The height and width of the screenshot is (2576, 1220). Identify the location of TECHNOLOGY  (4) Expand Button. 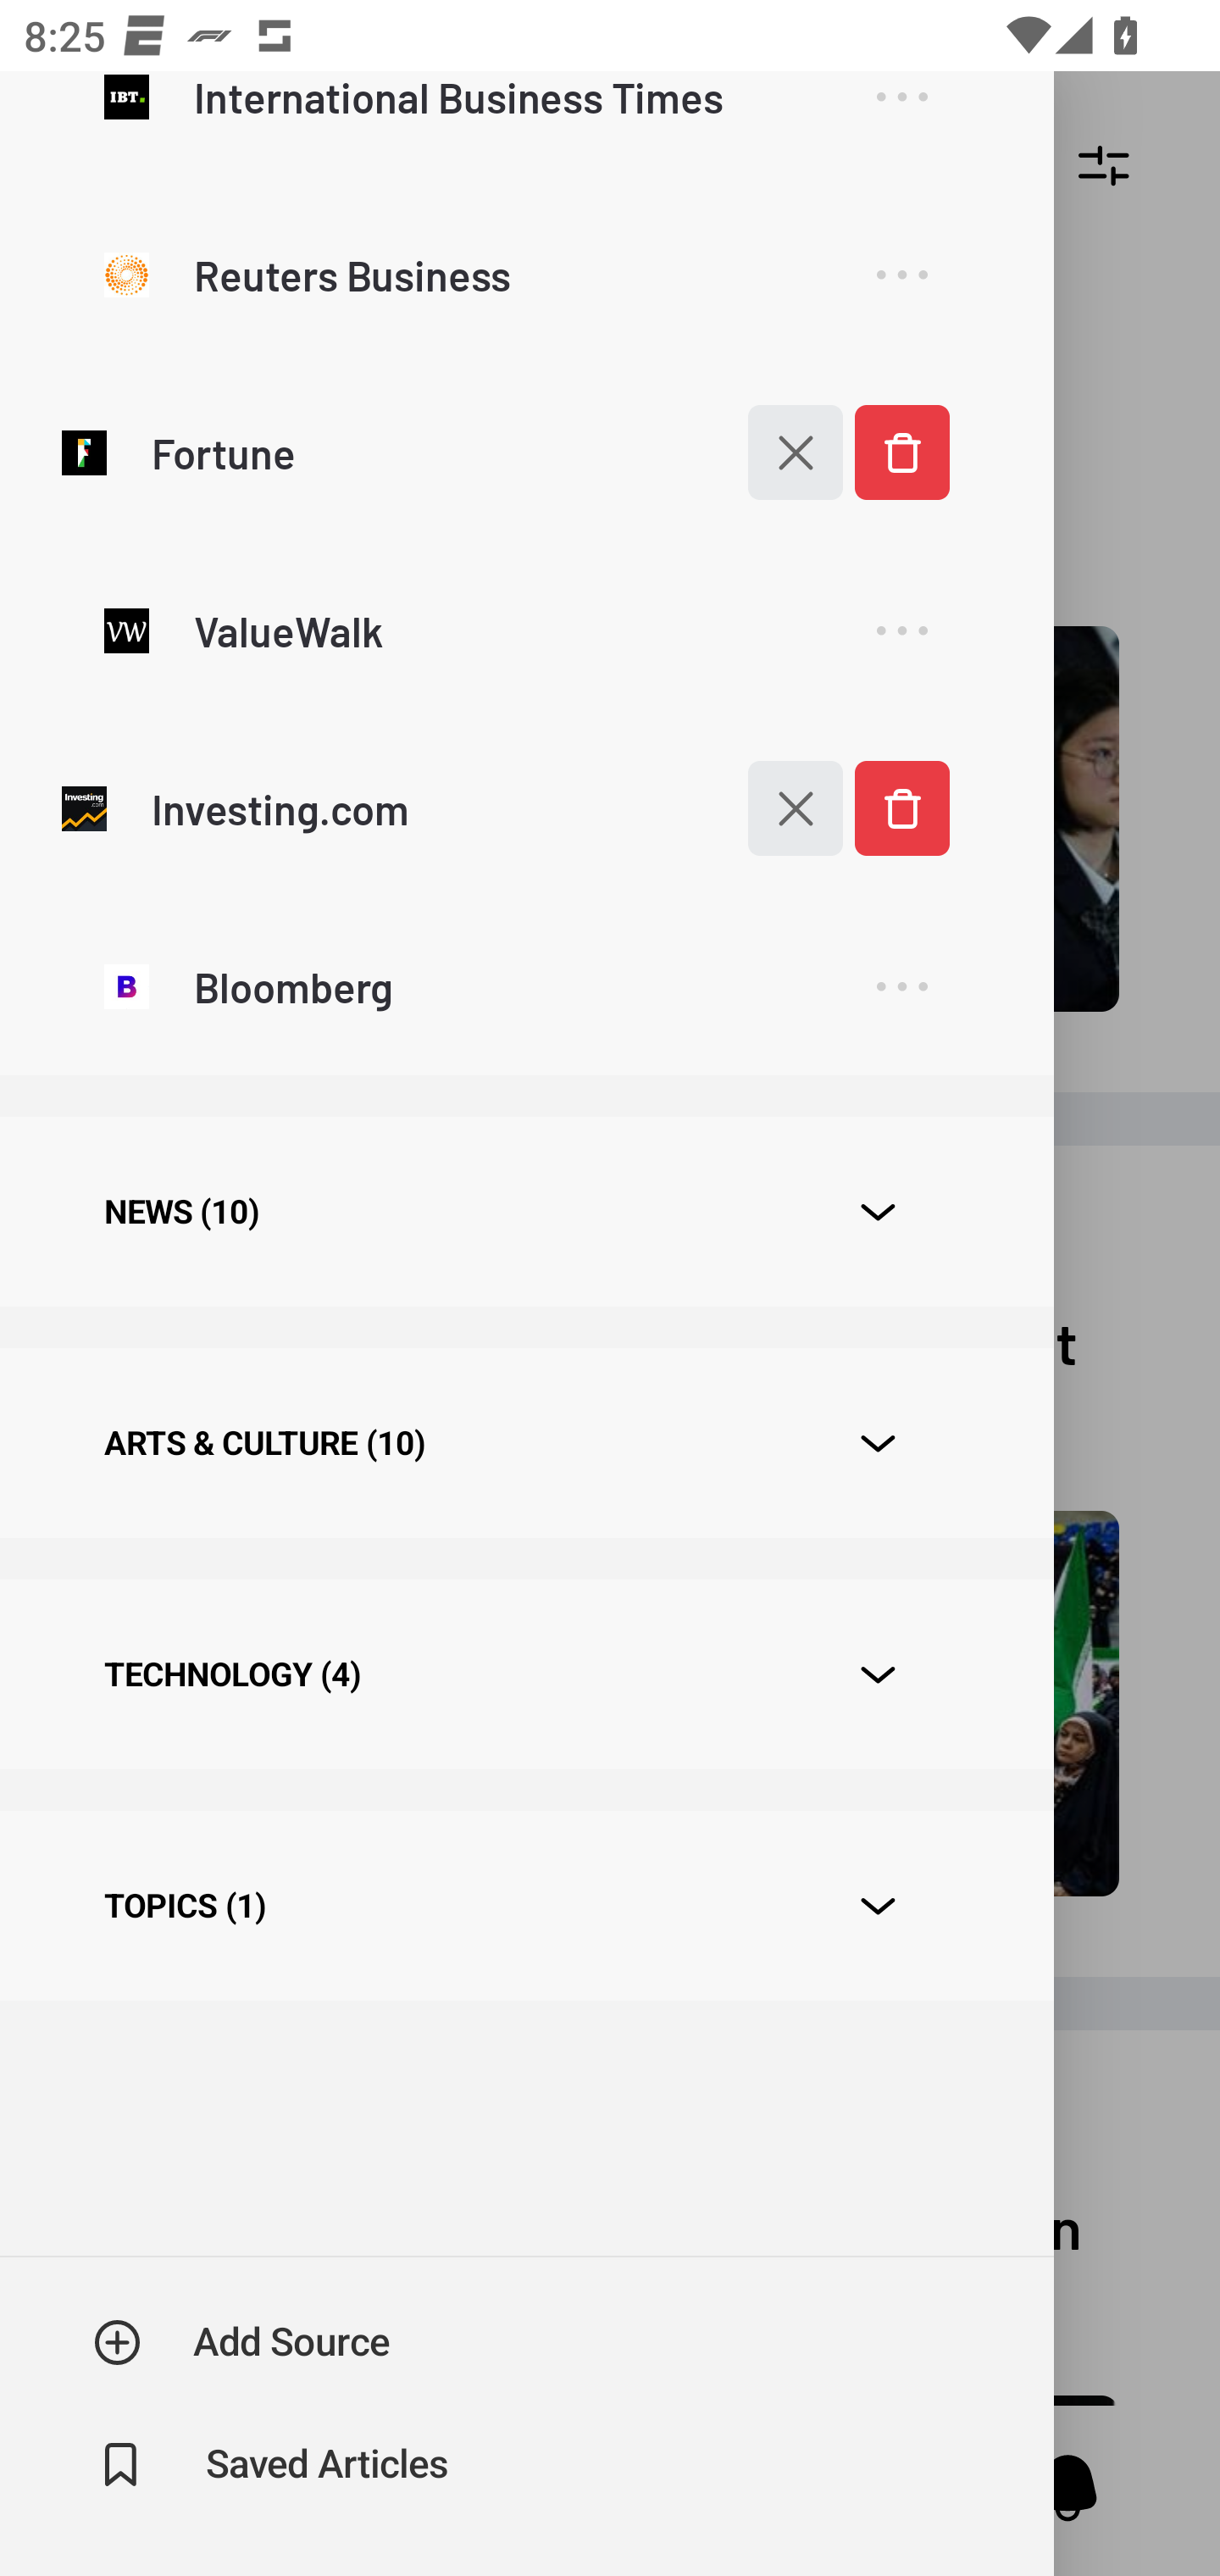
(526, 1674).